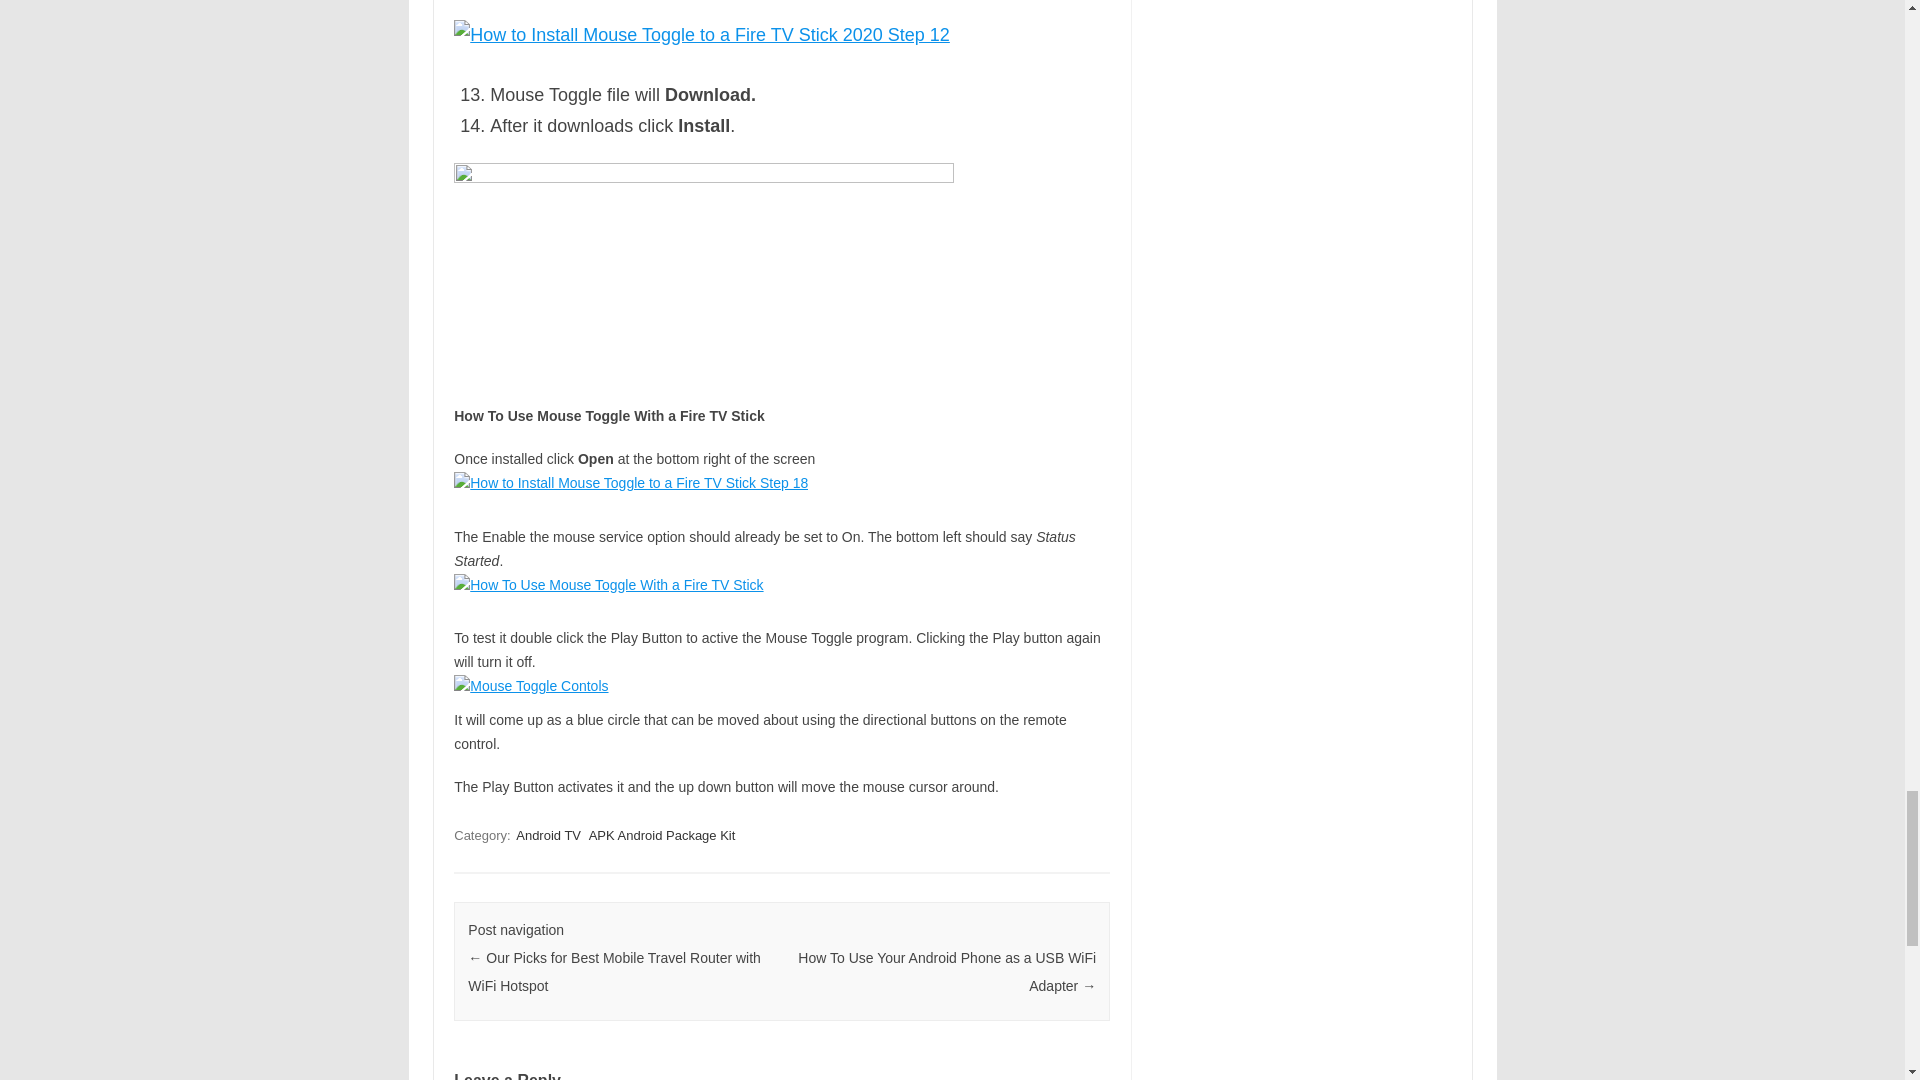 The width and height of the screenshot is (1920, 1080). What do you see at coordinates (662, 835) in the screenshot?
I see `APK Android Package Kit` at bounding box center [662, 835].